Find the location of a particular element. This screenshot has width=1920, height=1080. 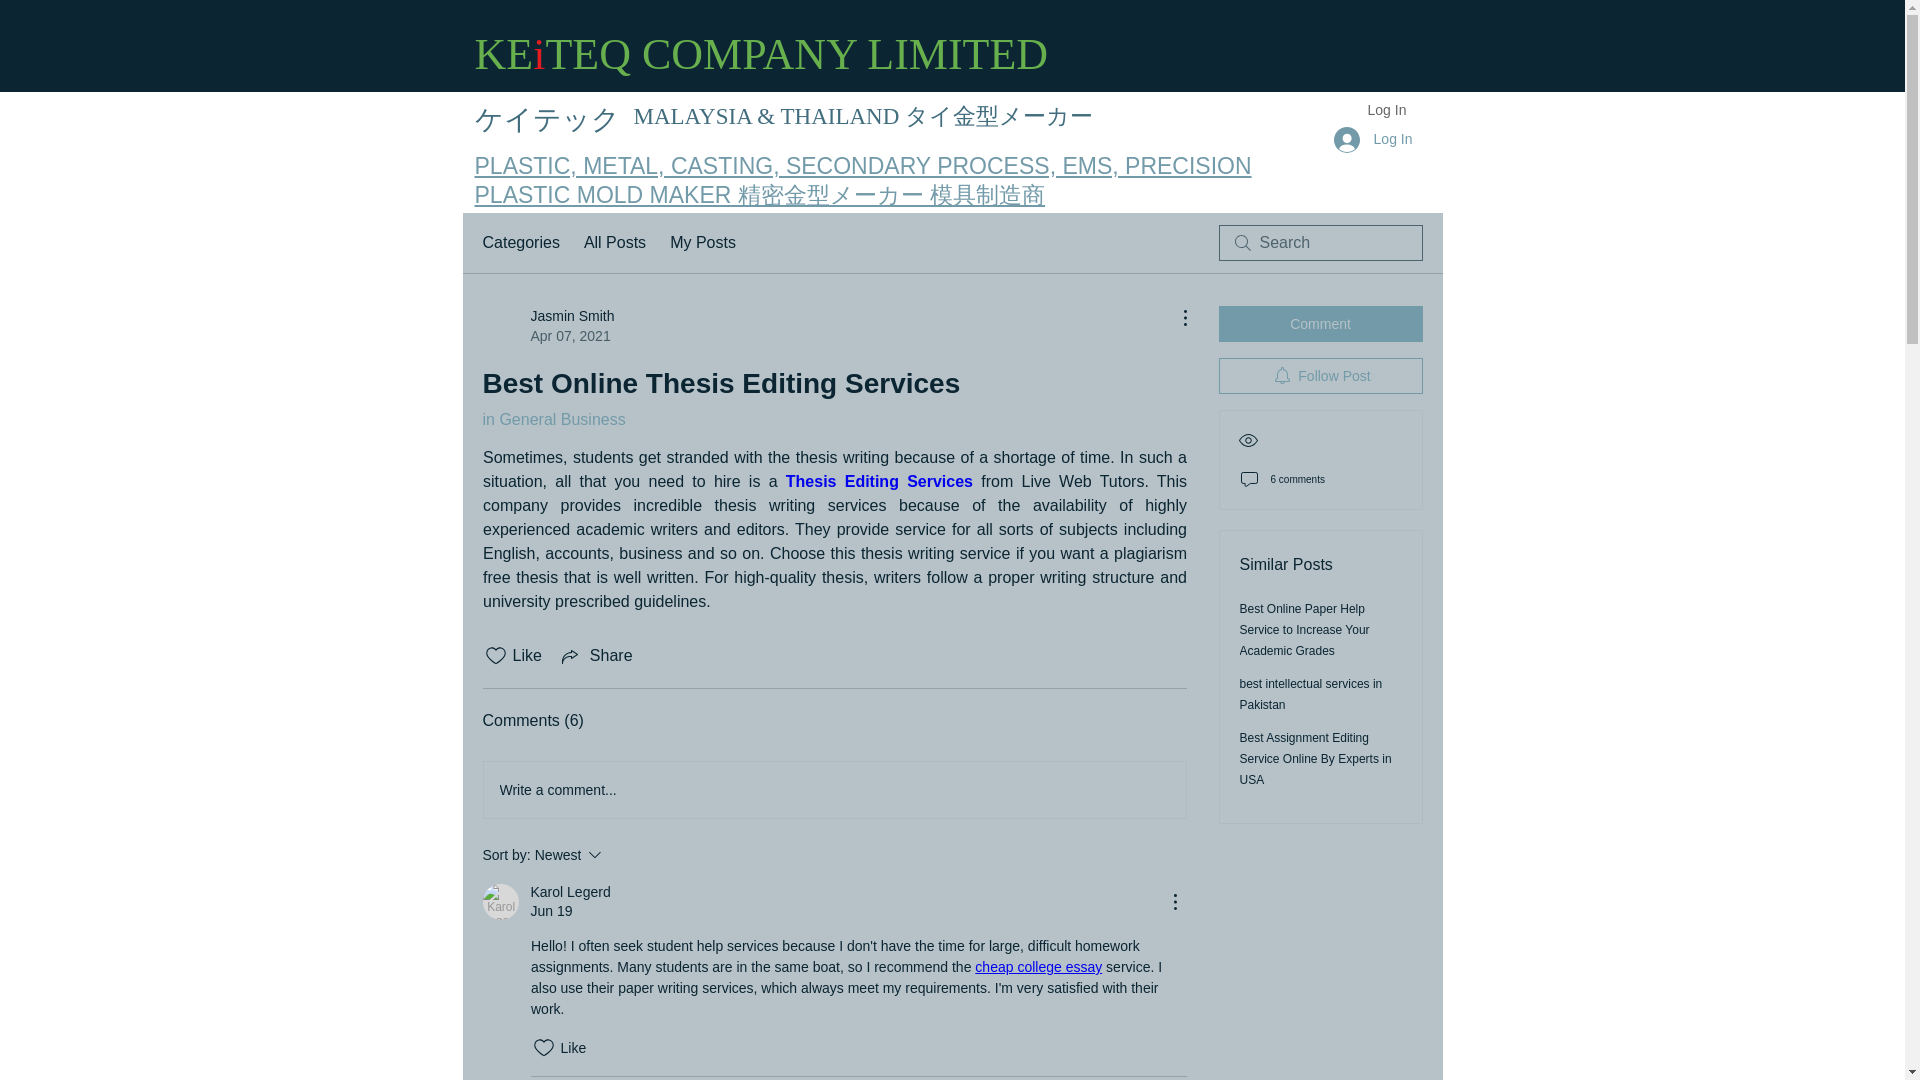

Our Services is located at coordinates (596, 656).